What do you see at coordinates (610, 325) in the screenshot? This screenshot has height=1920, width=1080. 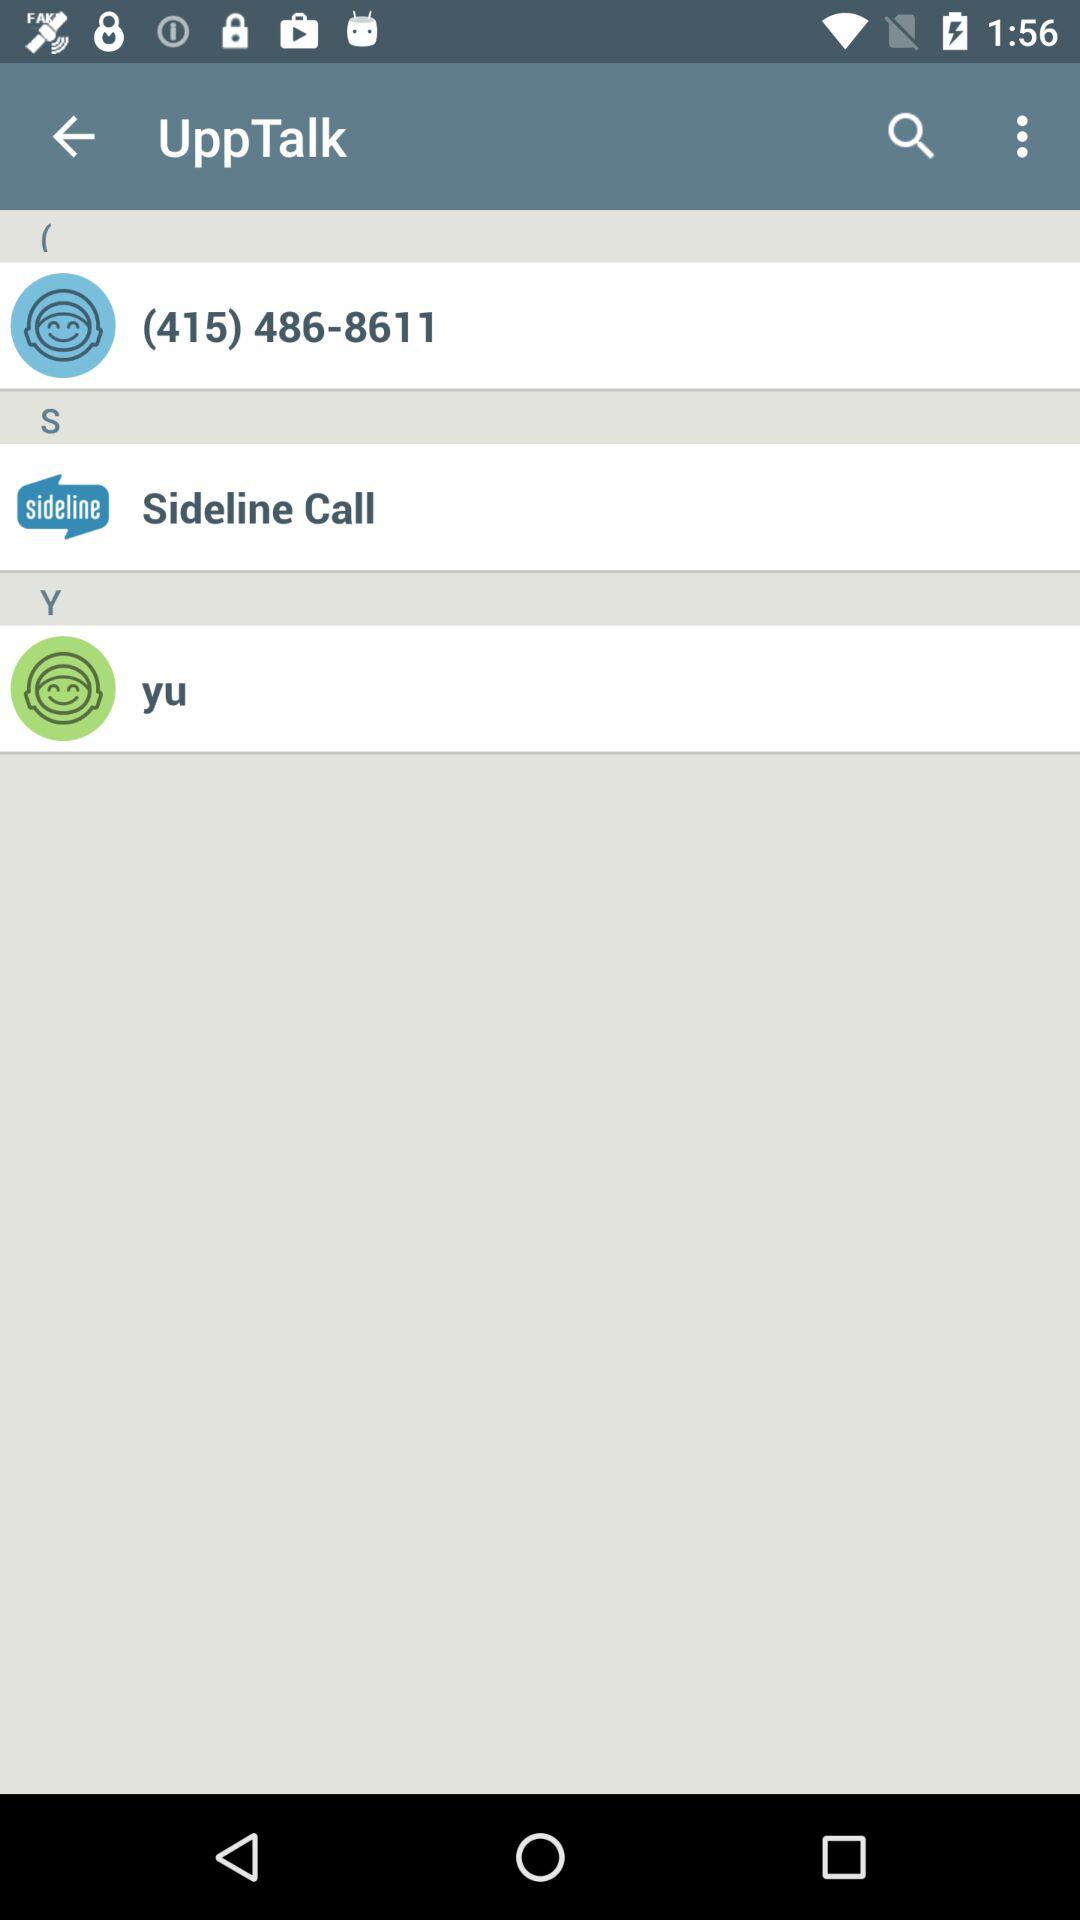 I see `flip to (415) 486-8611 icon` at bounding box center [610, 325].